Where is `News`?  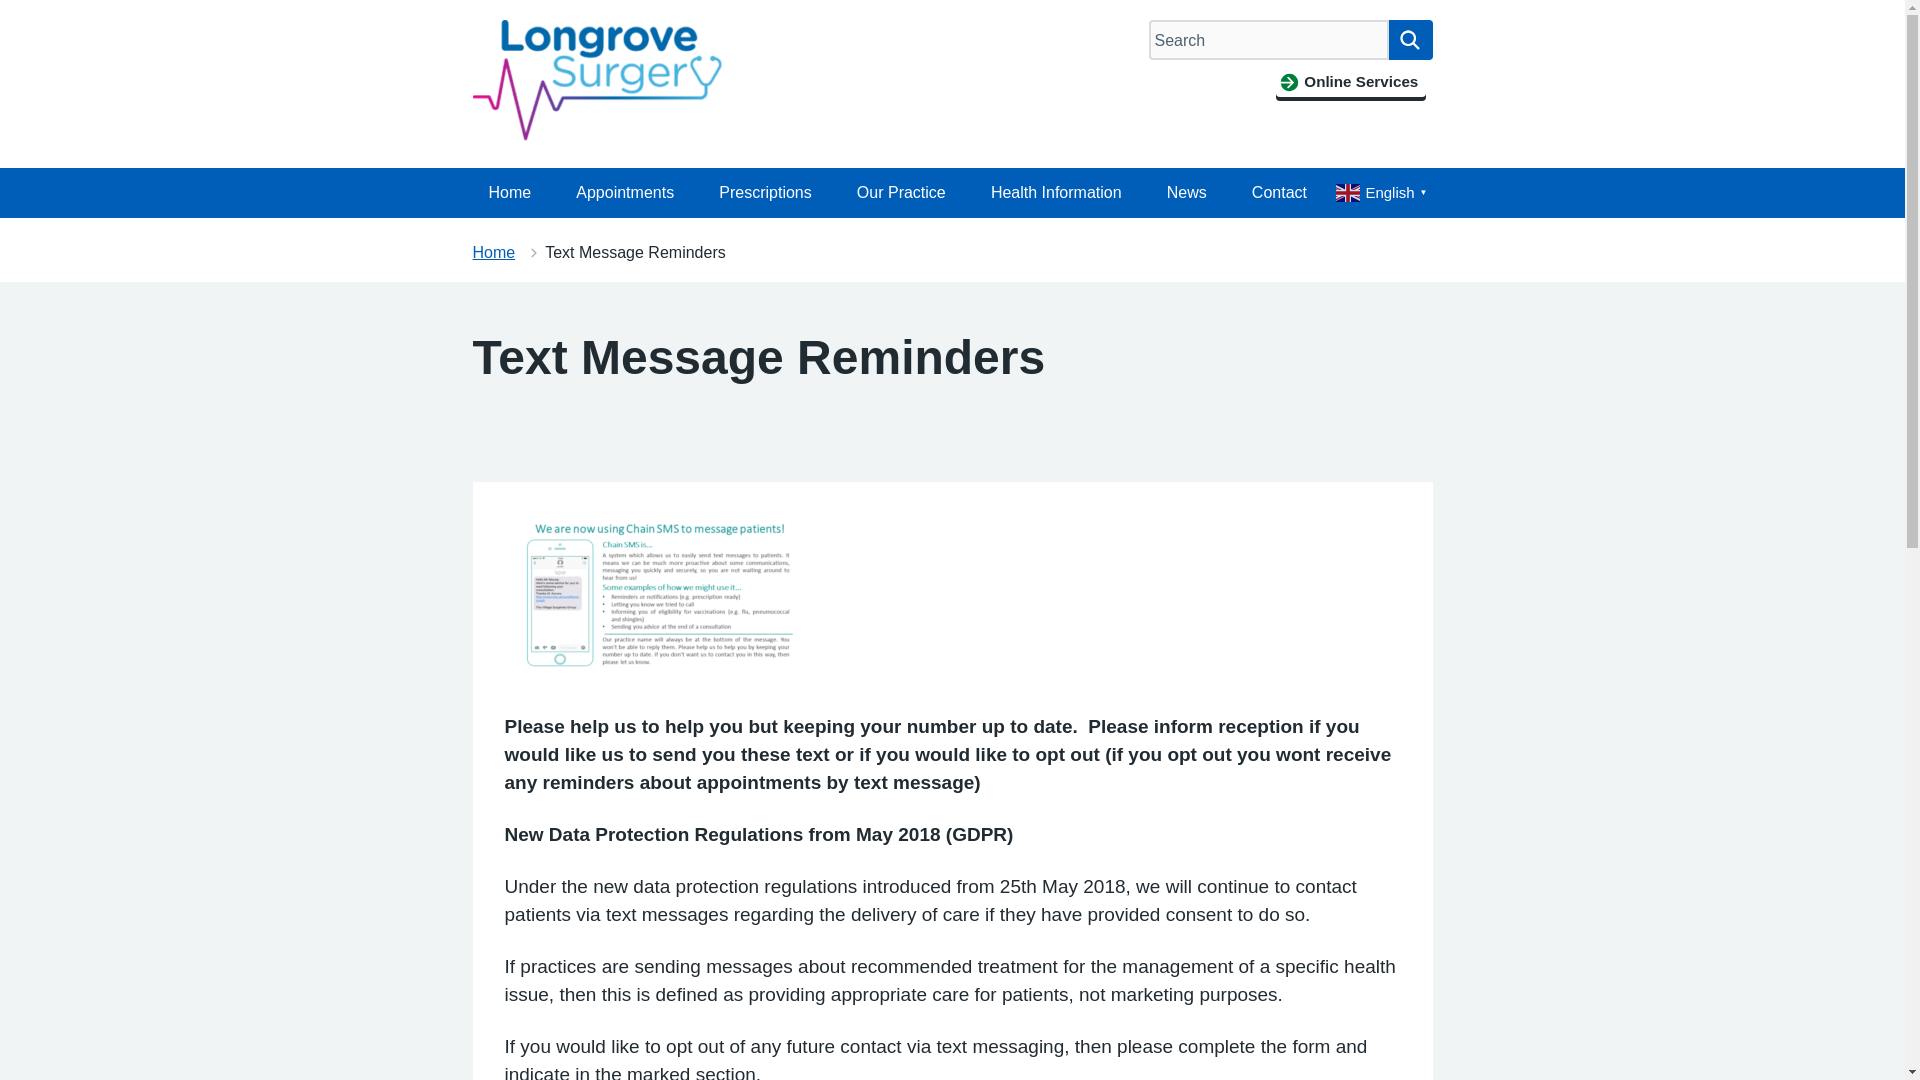 News is located at coordinates (1186, 193).